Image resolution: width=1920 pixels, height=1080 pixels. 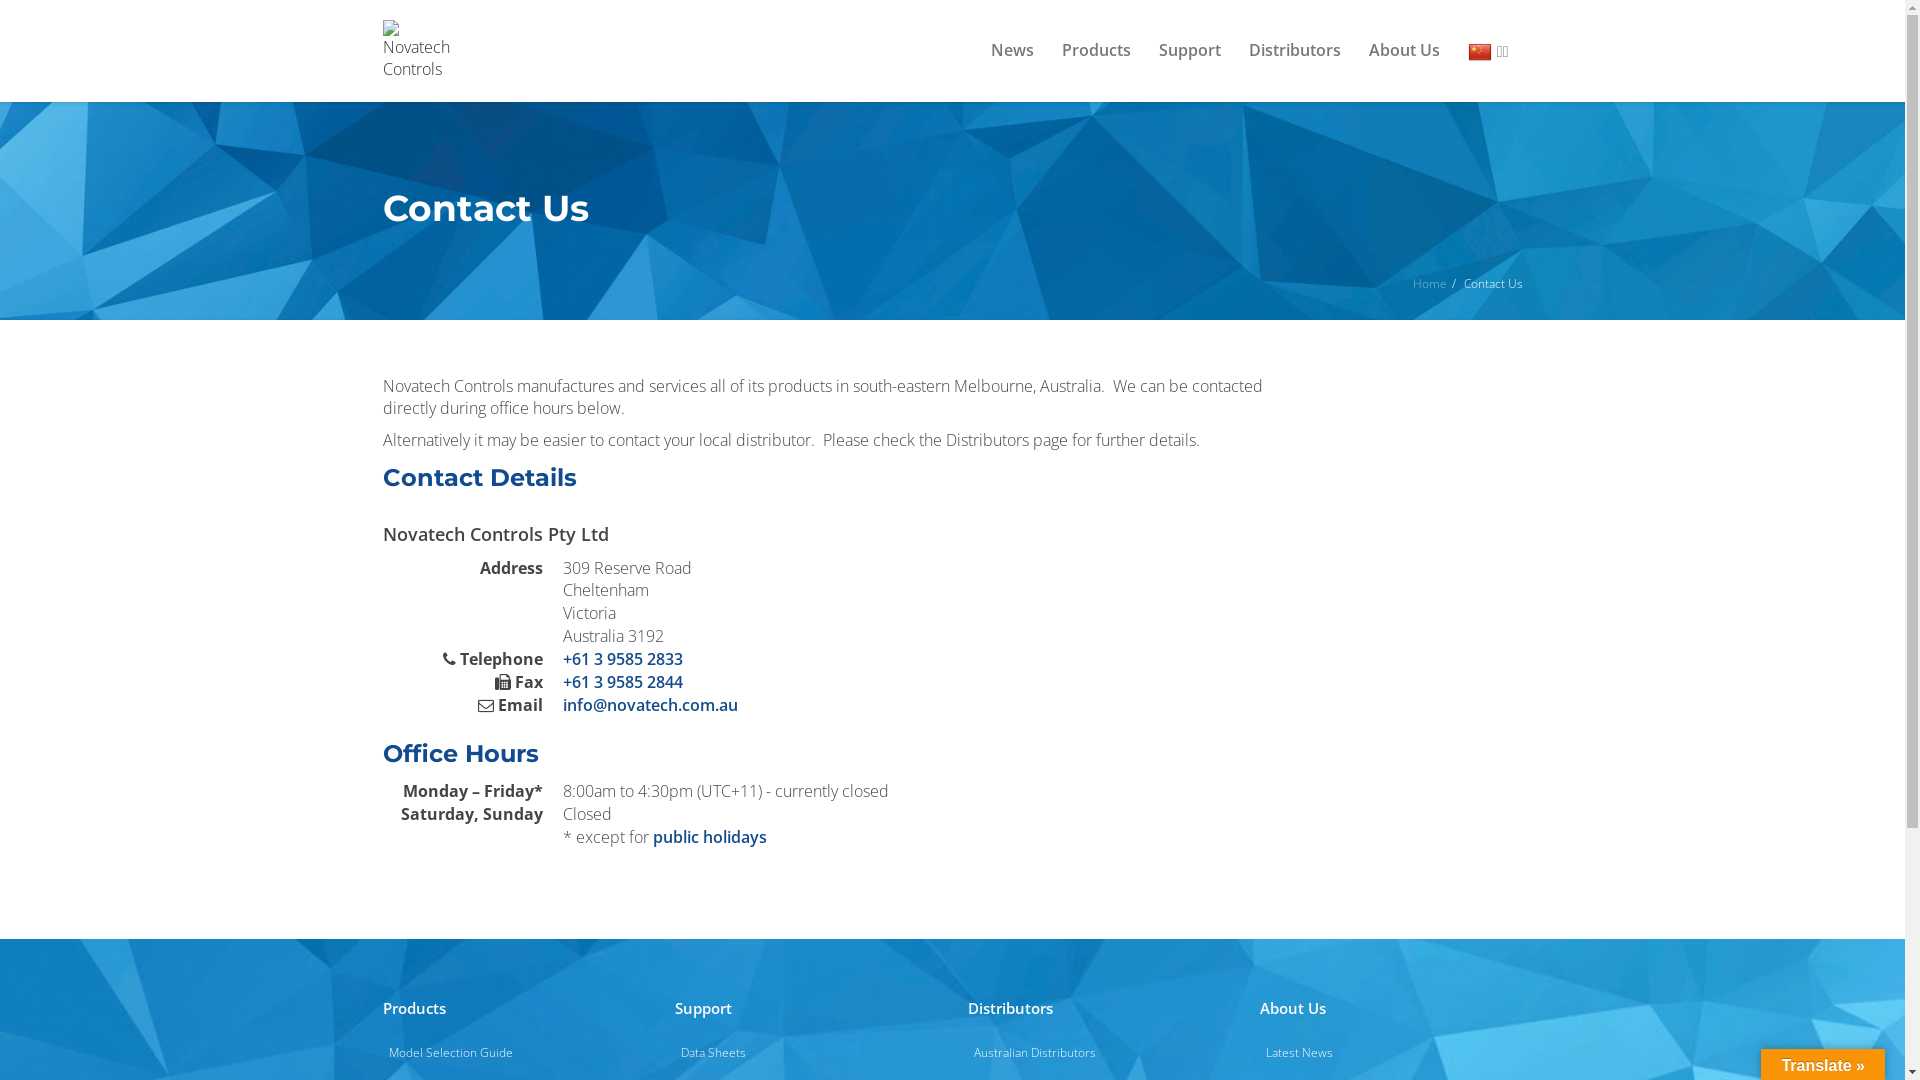 What do you see at coordinates (1190, 50) in the screenshot?
I see `Support` at bounding box center [1190, 50].